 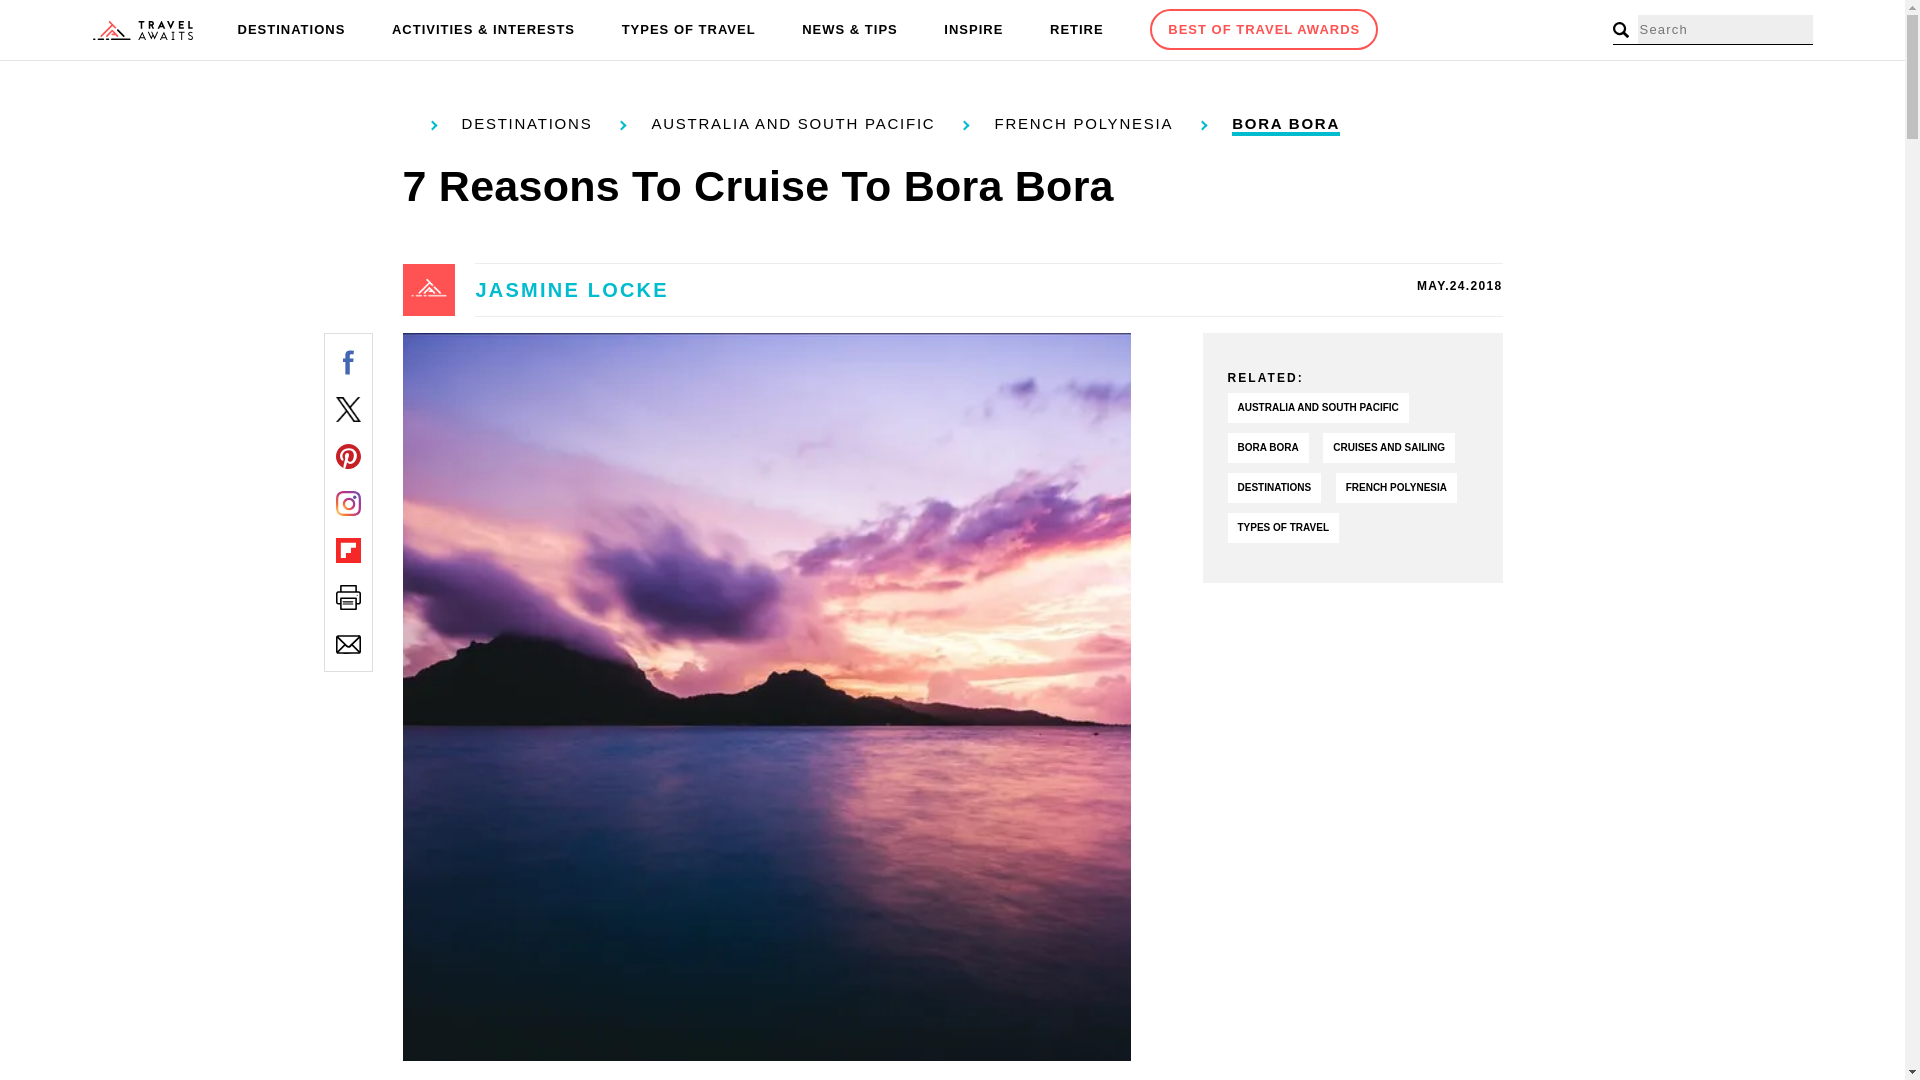 I want to click on TYPES OF TRAVEL, so click(x=689, y=30).